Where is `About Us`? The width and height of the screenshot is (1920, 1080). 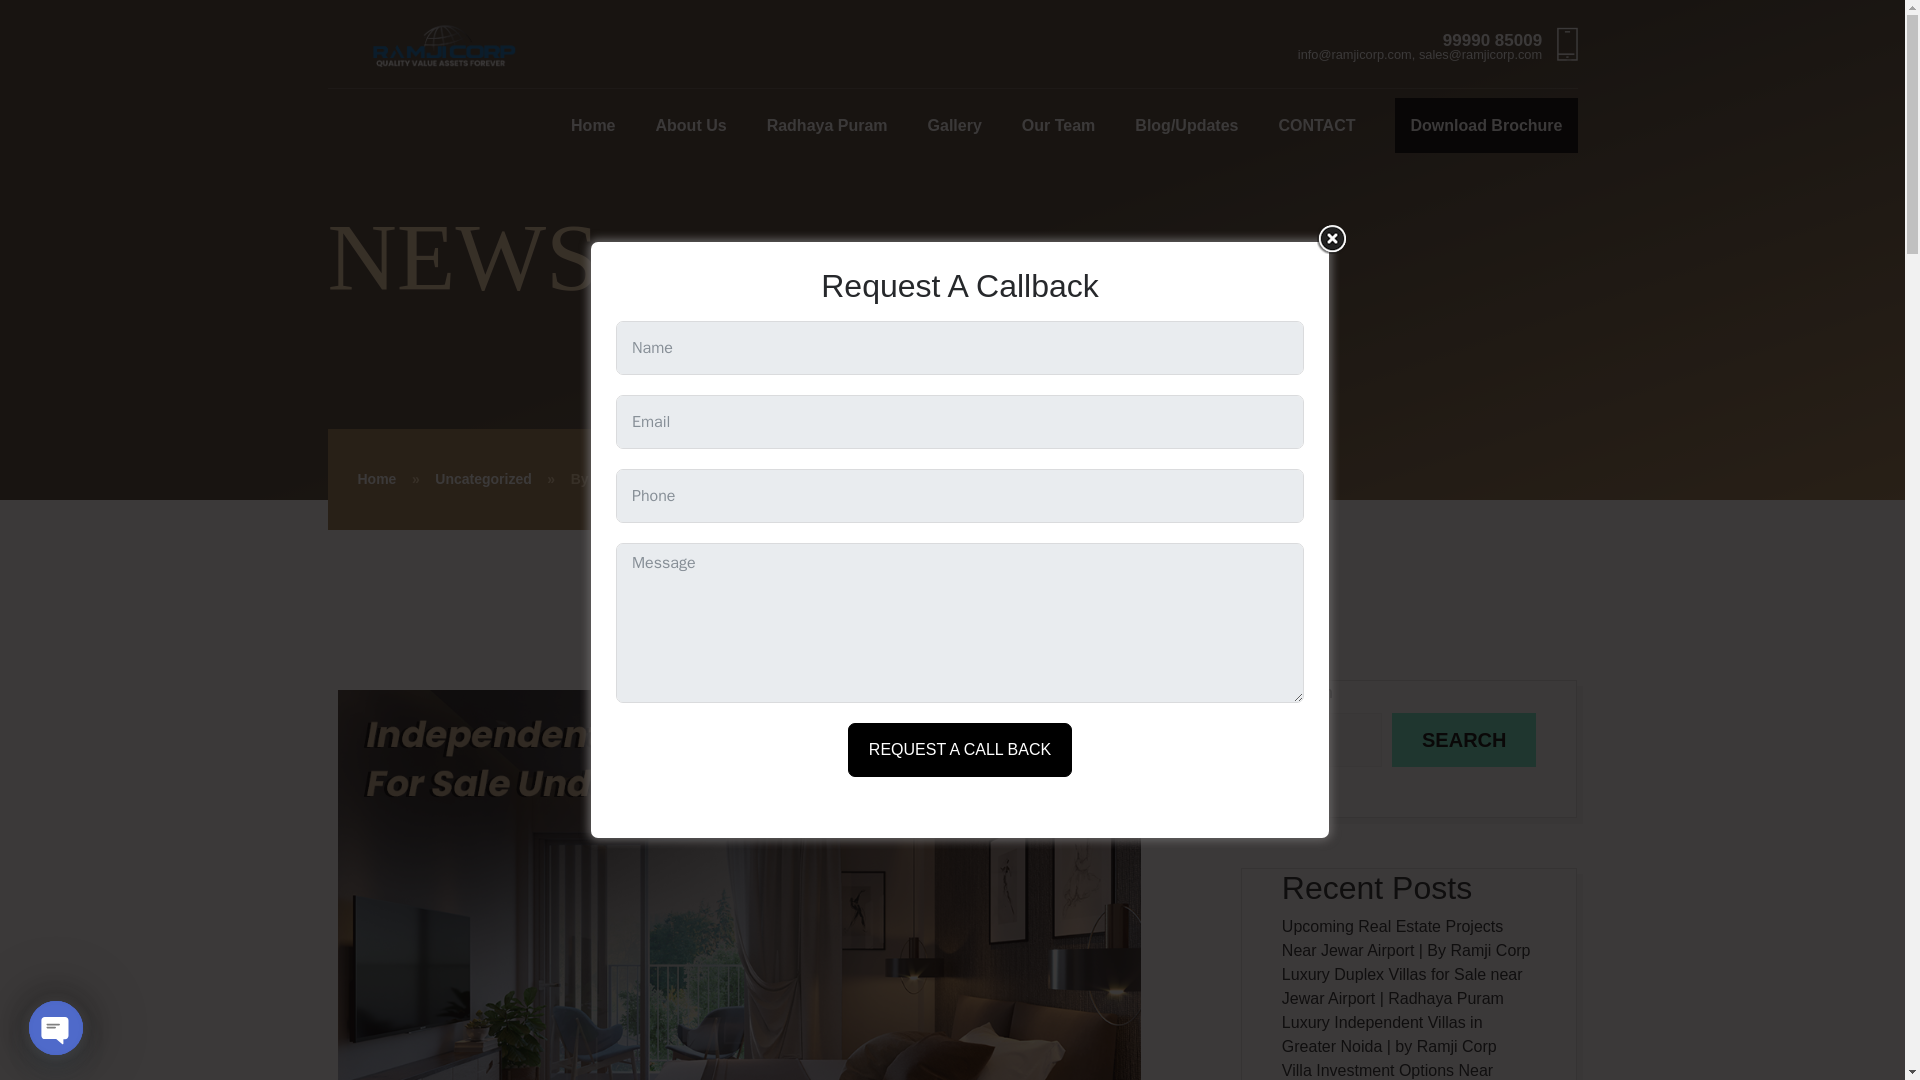 About Us is located at coordinates (692, 125).